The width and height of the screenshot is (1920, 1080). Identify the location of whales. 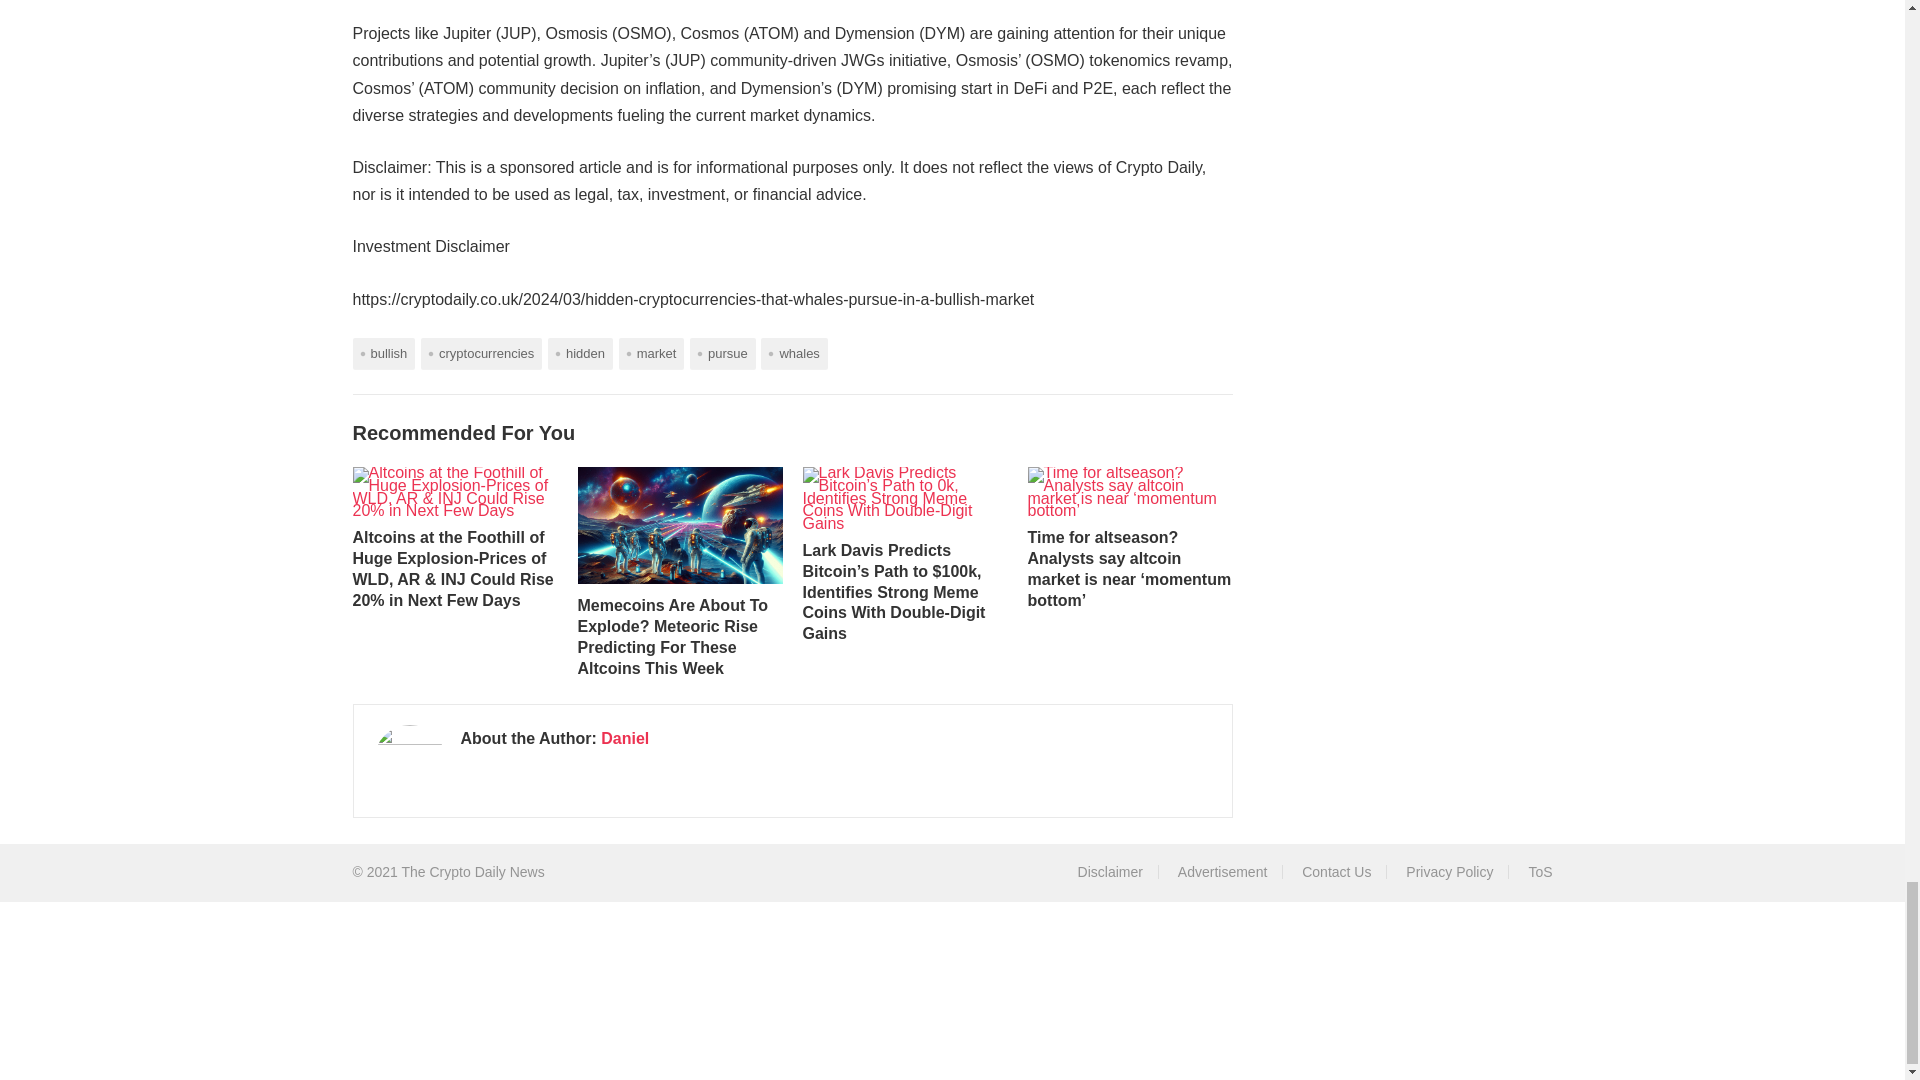
(794, 354).